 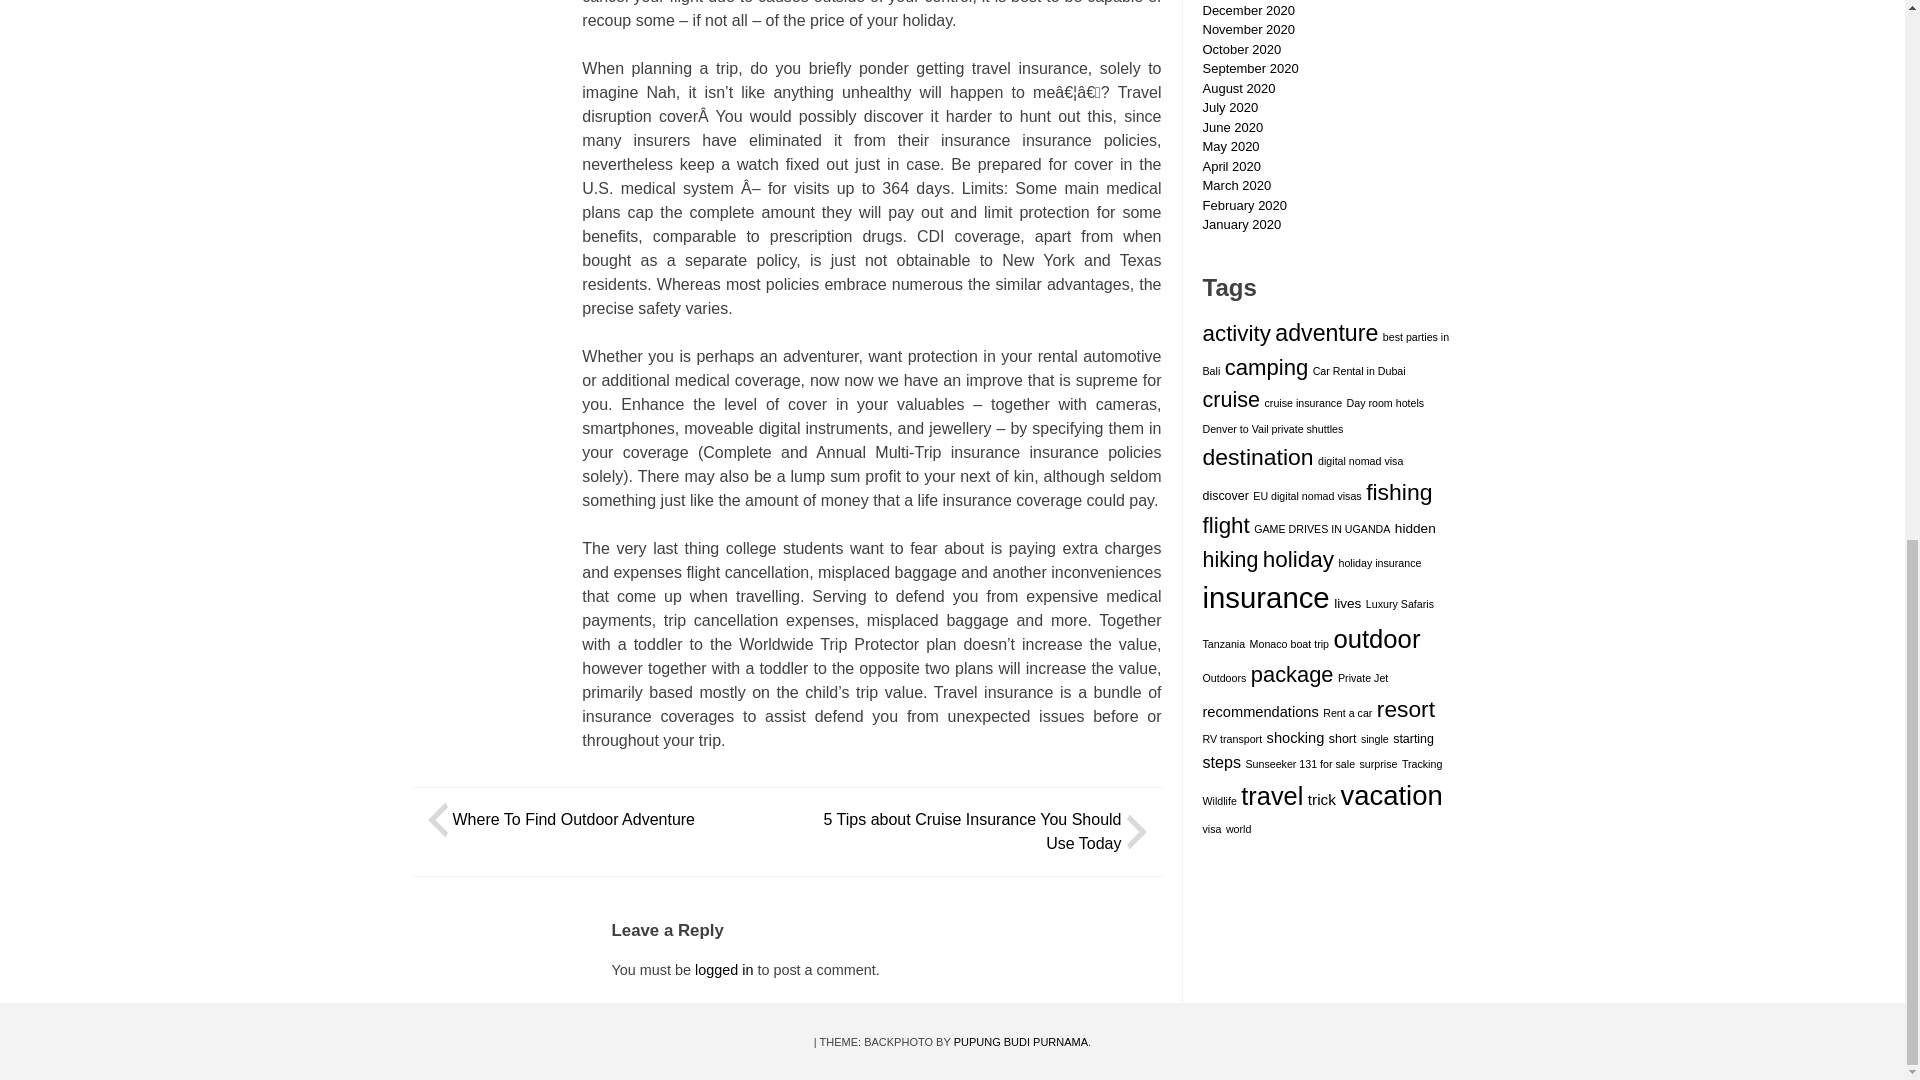 What do you see at coordinates (573, 820) in the screenshot?
I see `Where To Find Outdoor Adventure` at bounding box center [573, 820].